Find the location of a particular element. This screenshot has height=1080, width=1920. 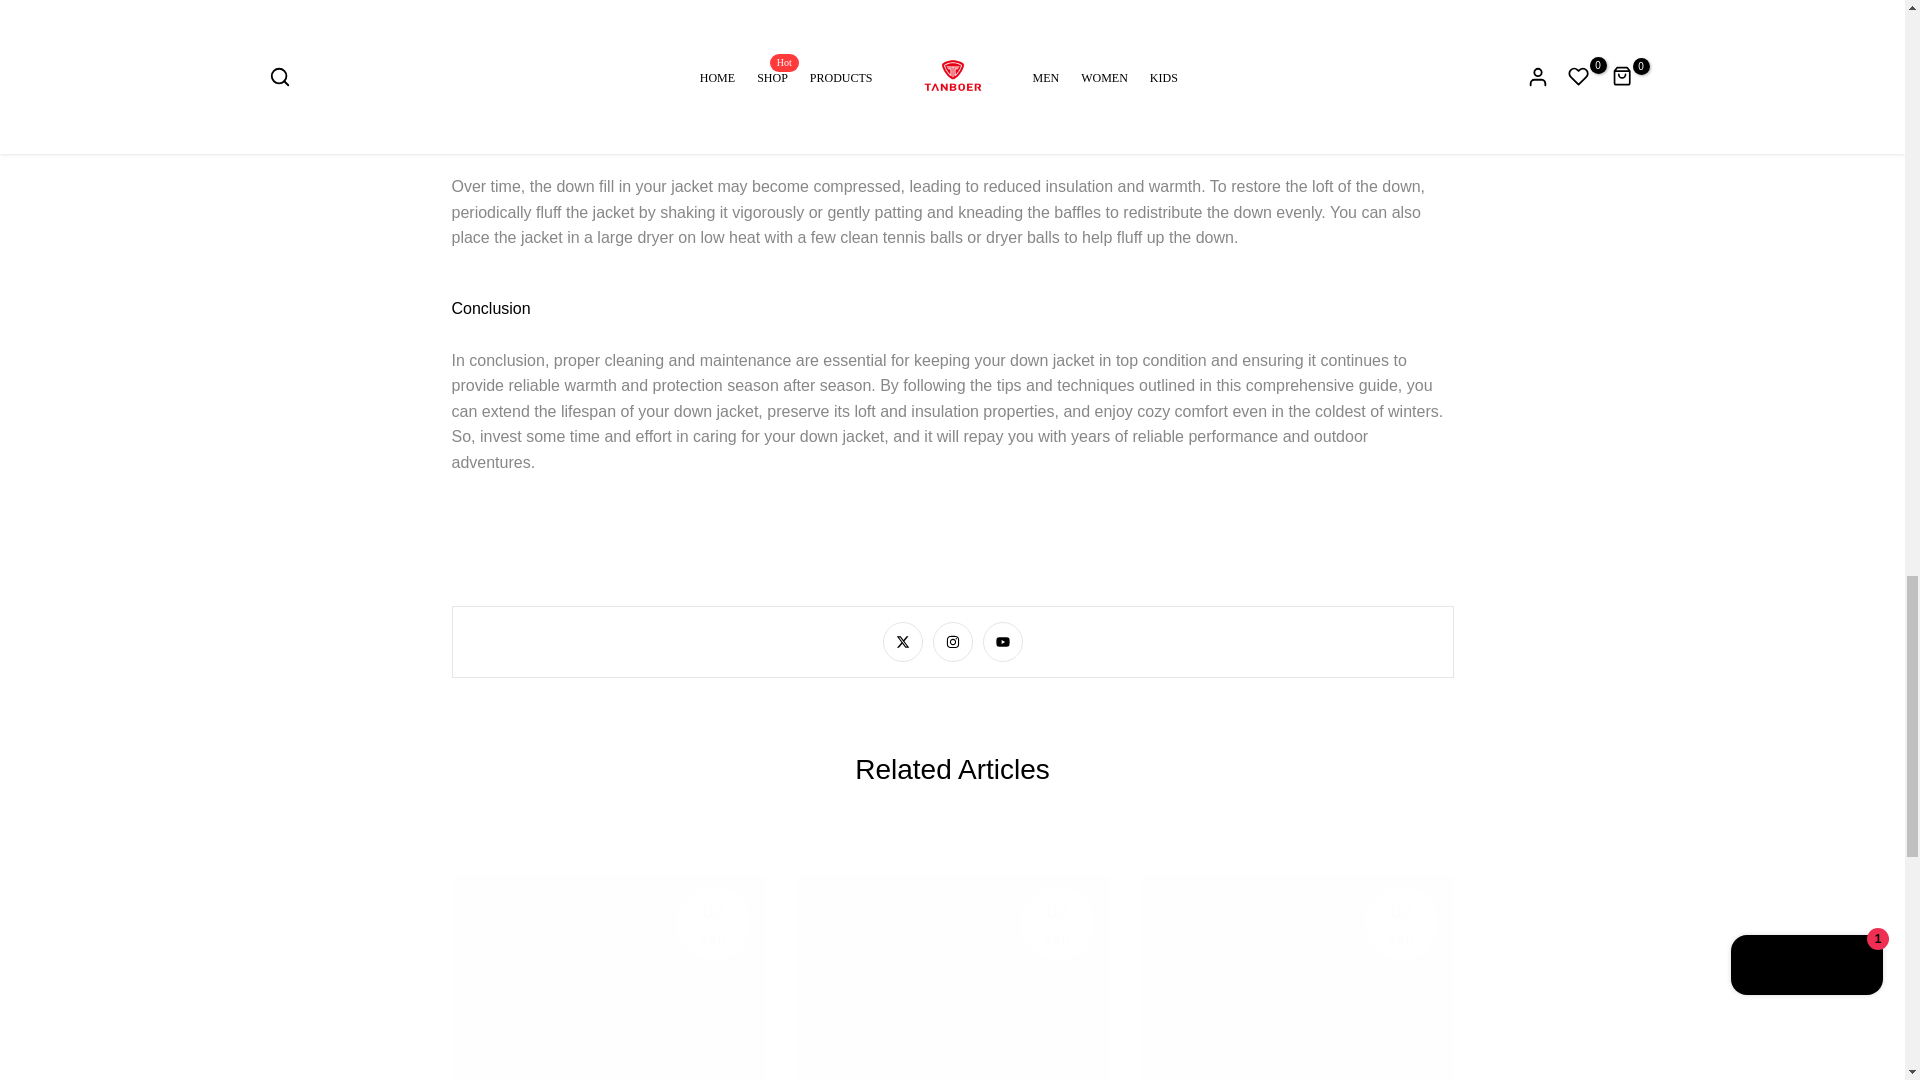

Follow on YouTube is located at coordinates (1001, 642).